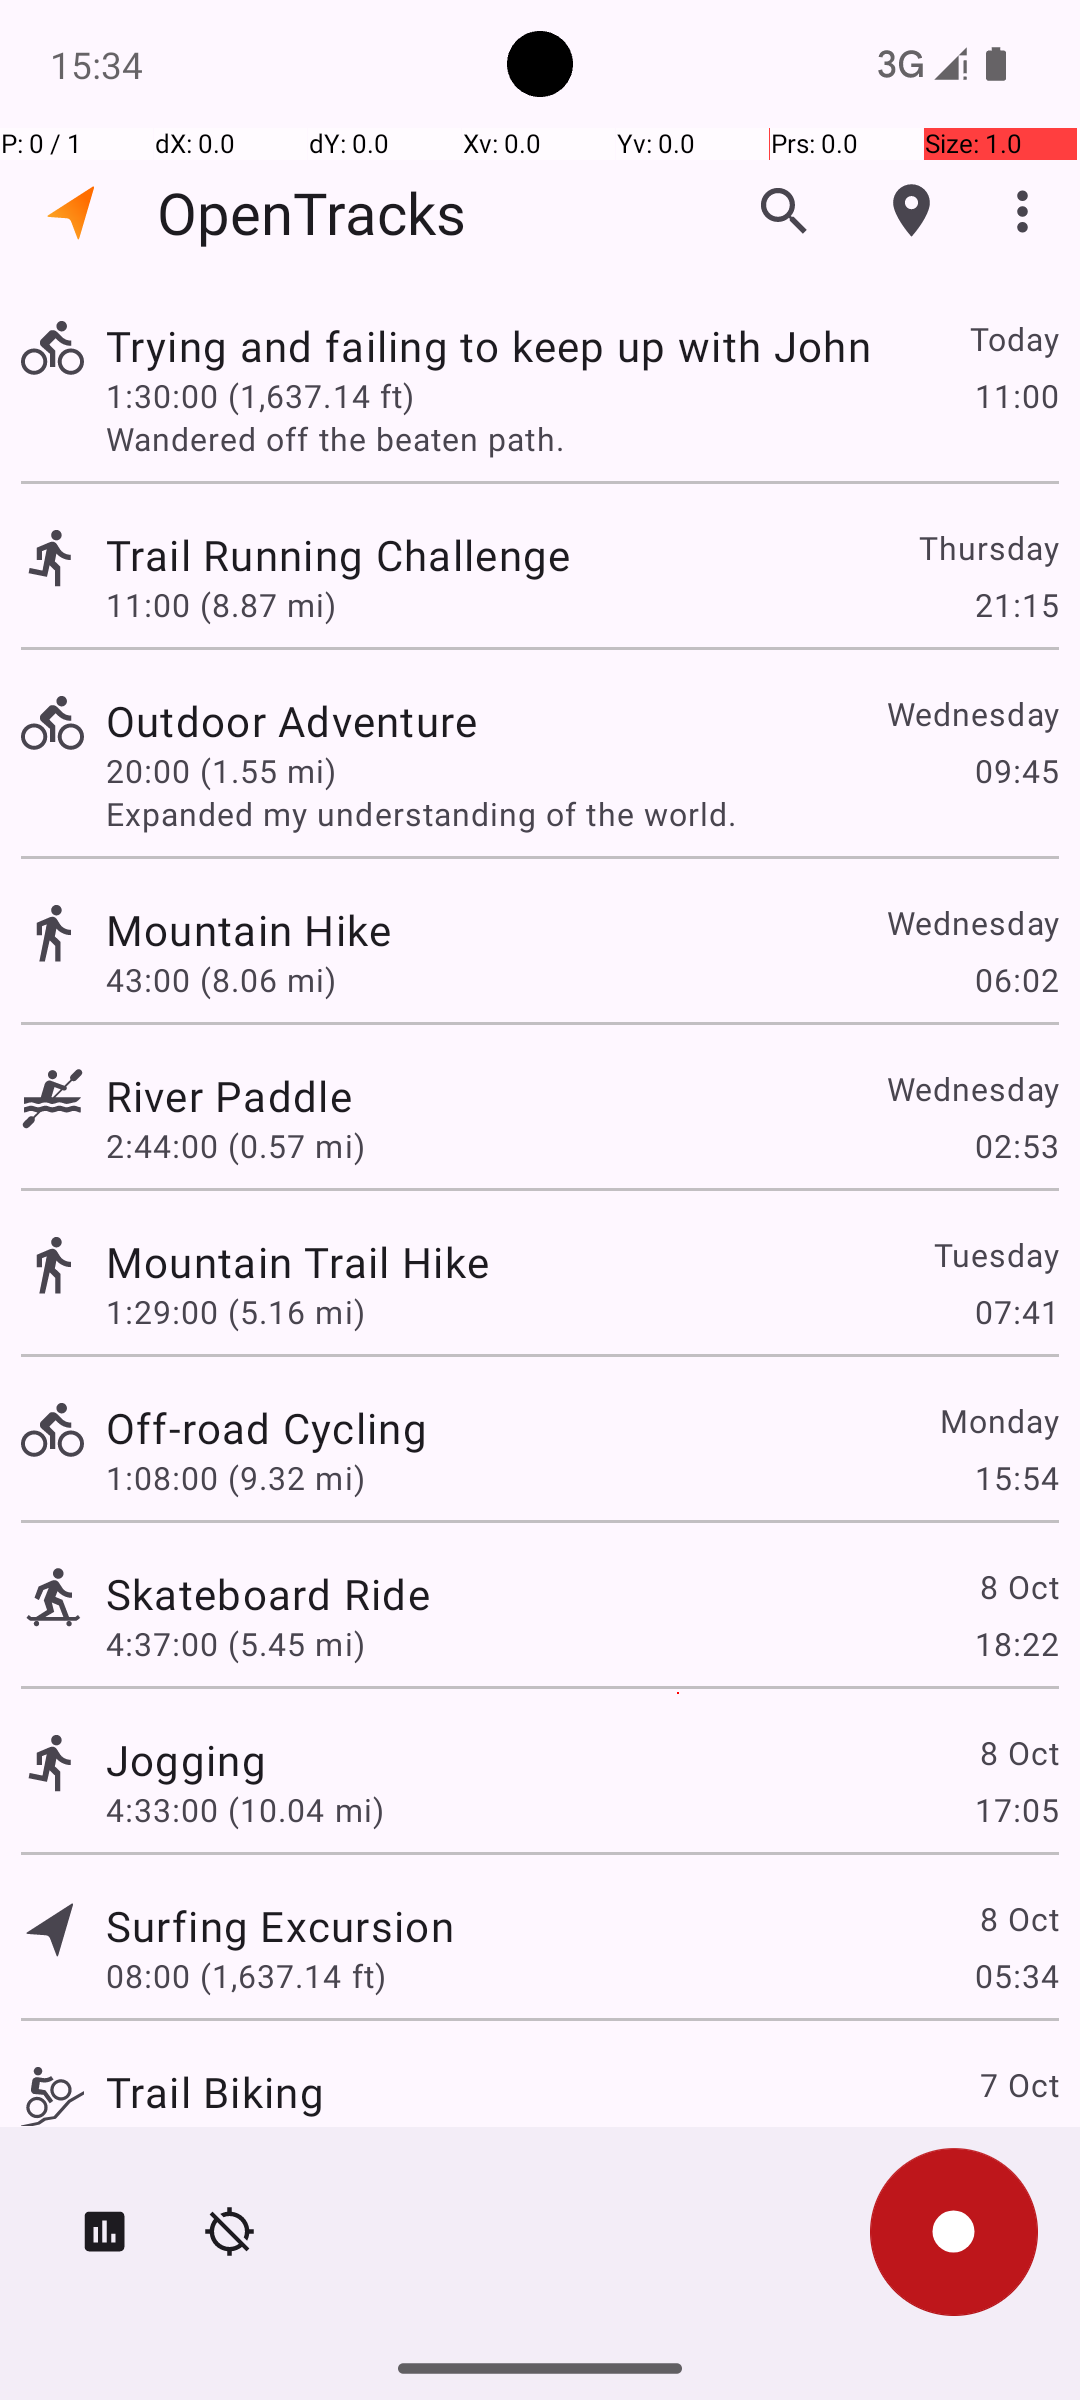 Image resolution: width=1080 pixels, height=2400 pixels. Describe the element at coordinates (248, 930) in the screenshot. I see `Mountain Hike` at that location.